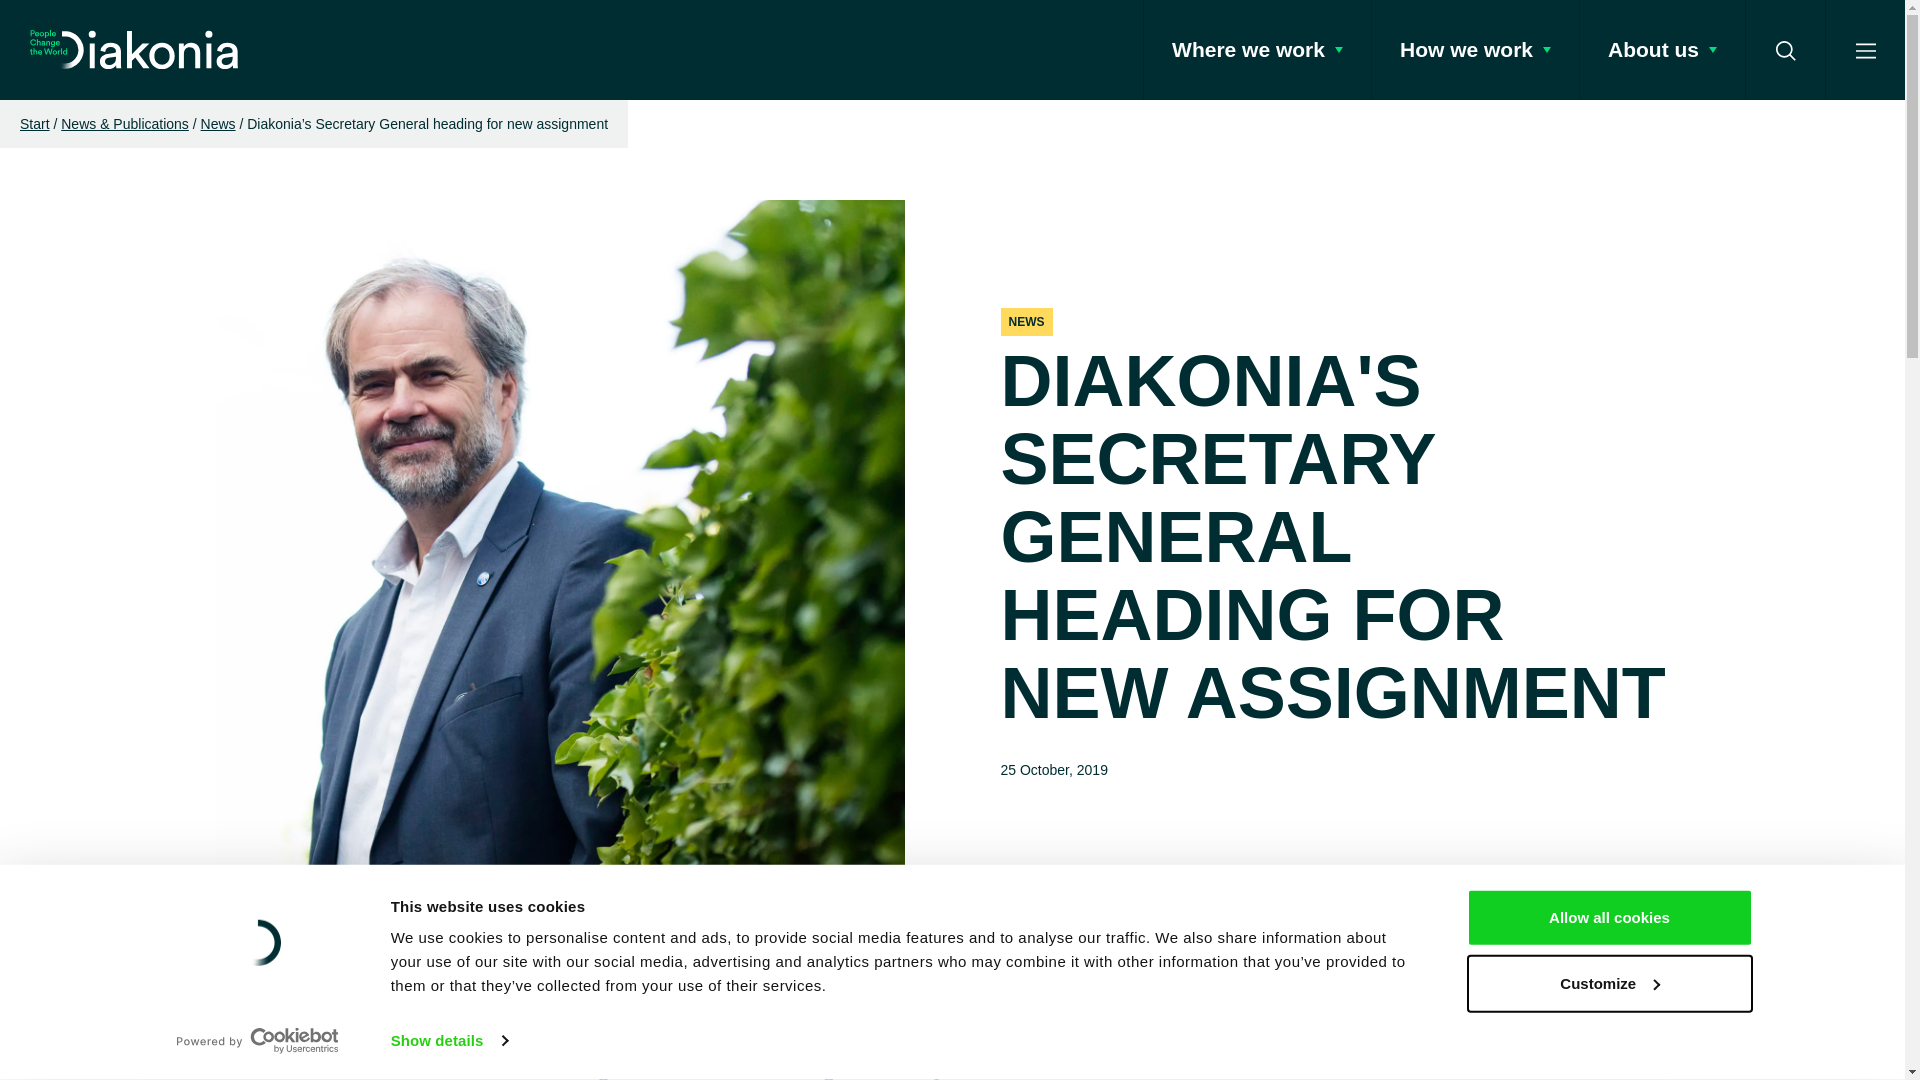 The height and width of the screenshot is (1080, 1920). What do you see at coordinates (1608, 918) in the screenshot?
I see `Allow all cookies` at bounding box center [1608, 918].